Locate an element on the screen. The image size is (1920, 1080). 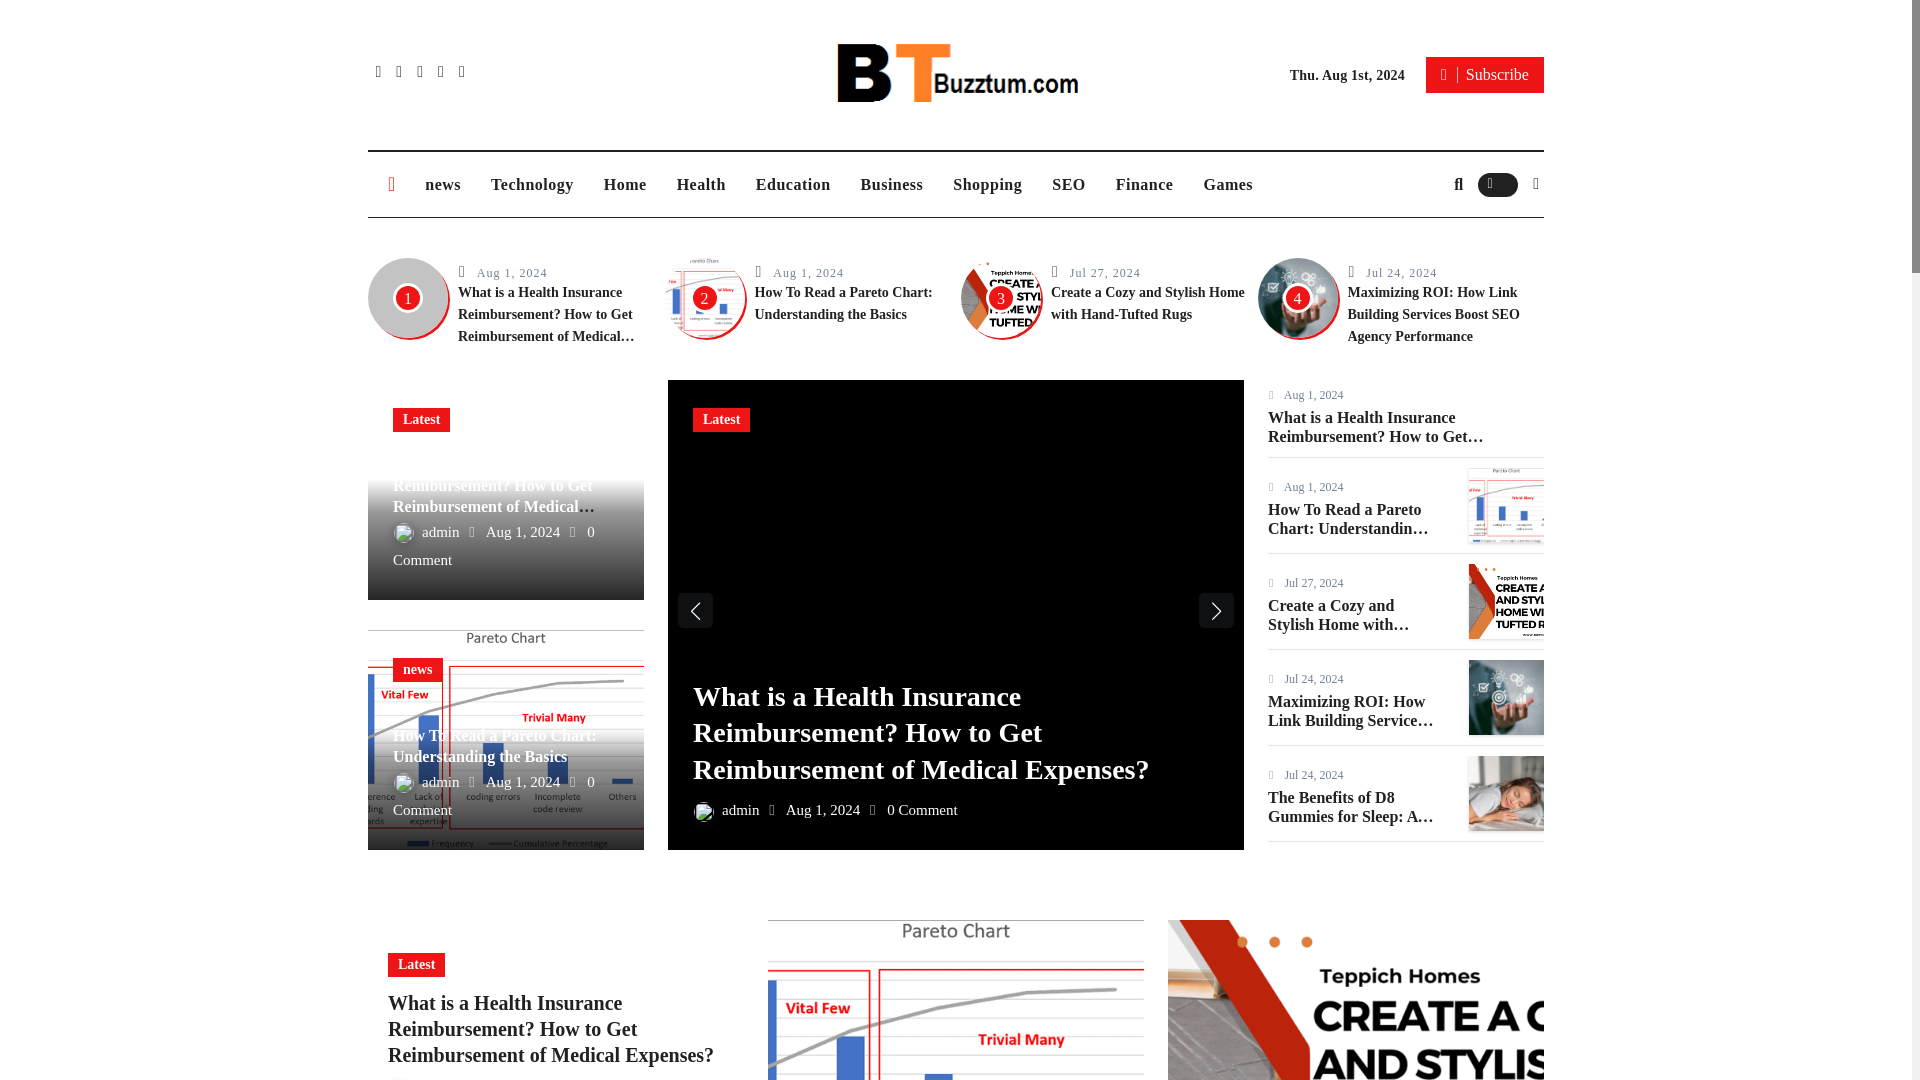
Technology is located at coordinates (532, 184).